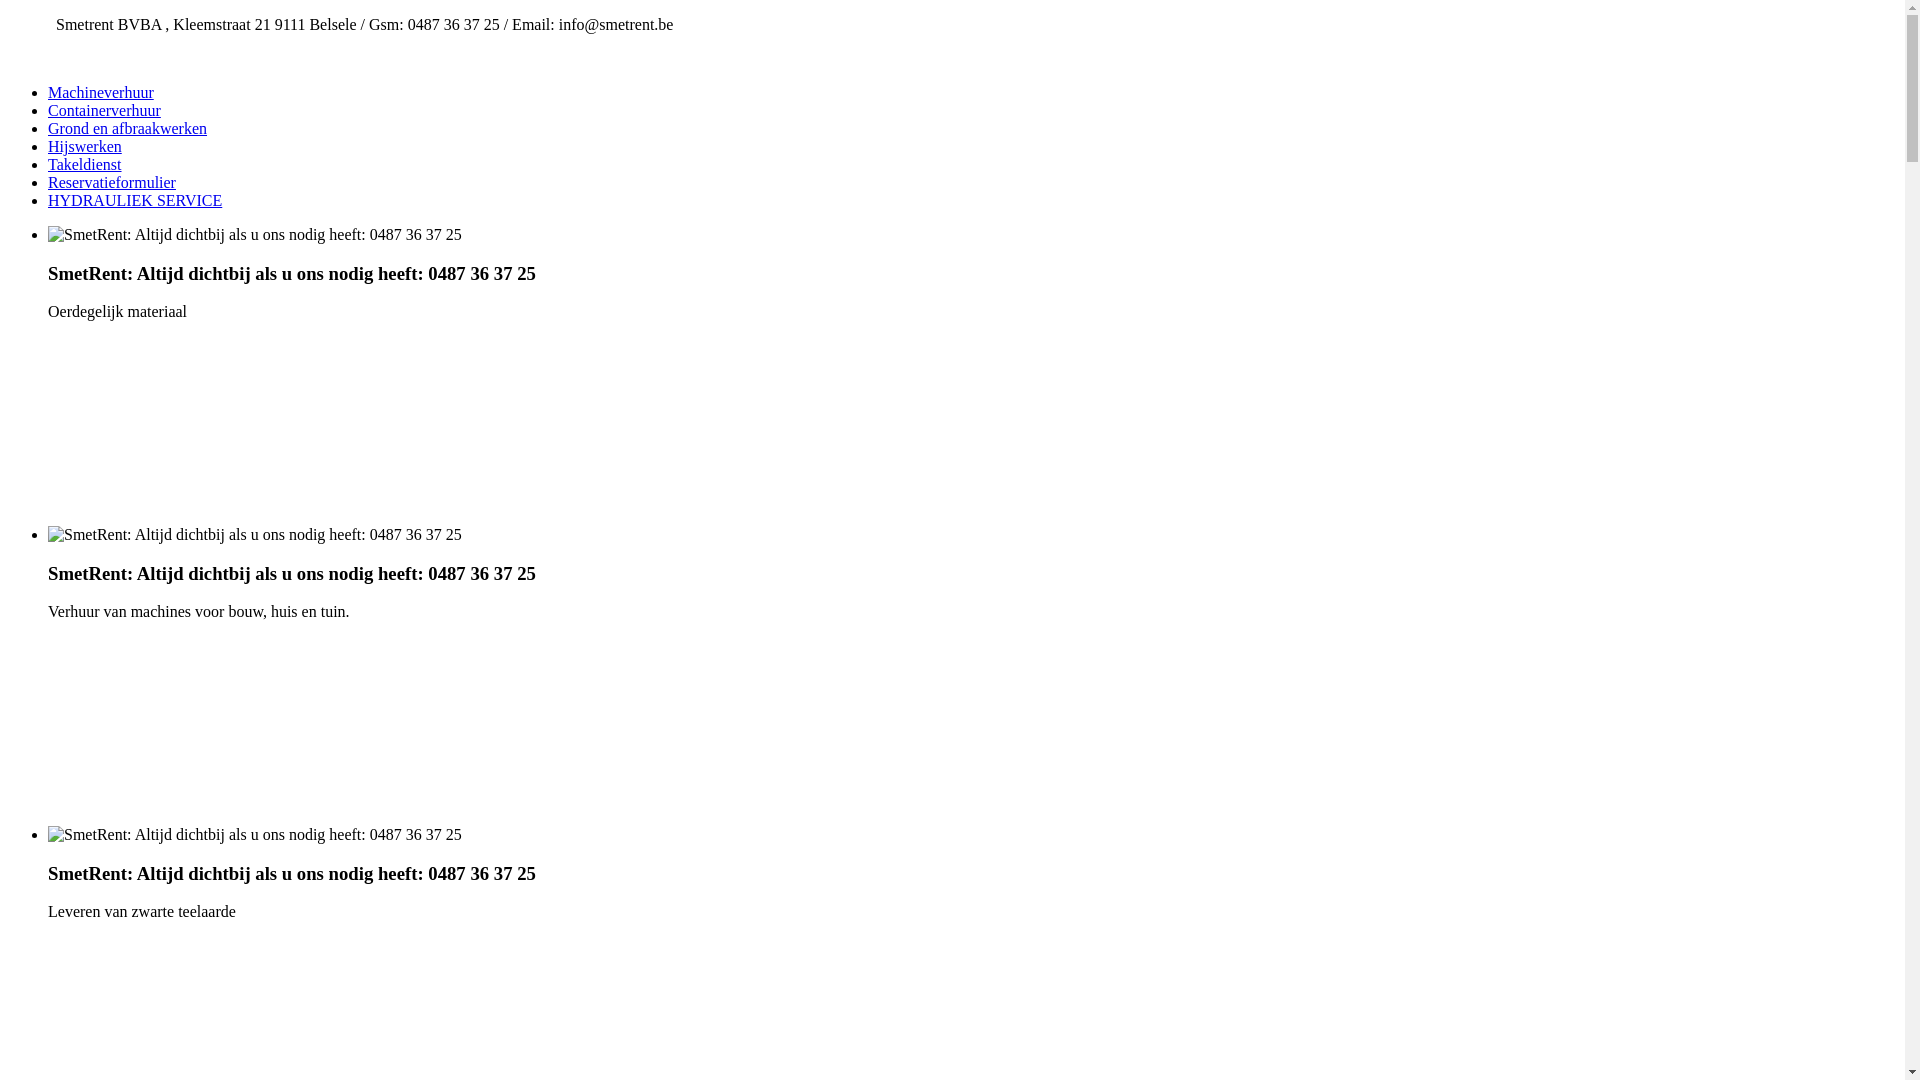  Describe the element at coordinates (85, 164) in the screenshot. I see `Takeldienst` at that location.